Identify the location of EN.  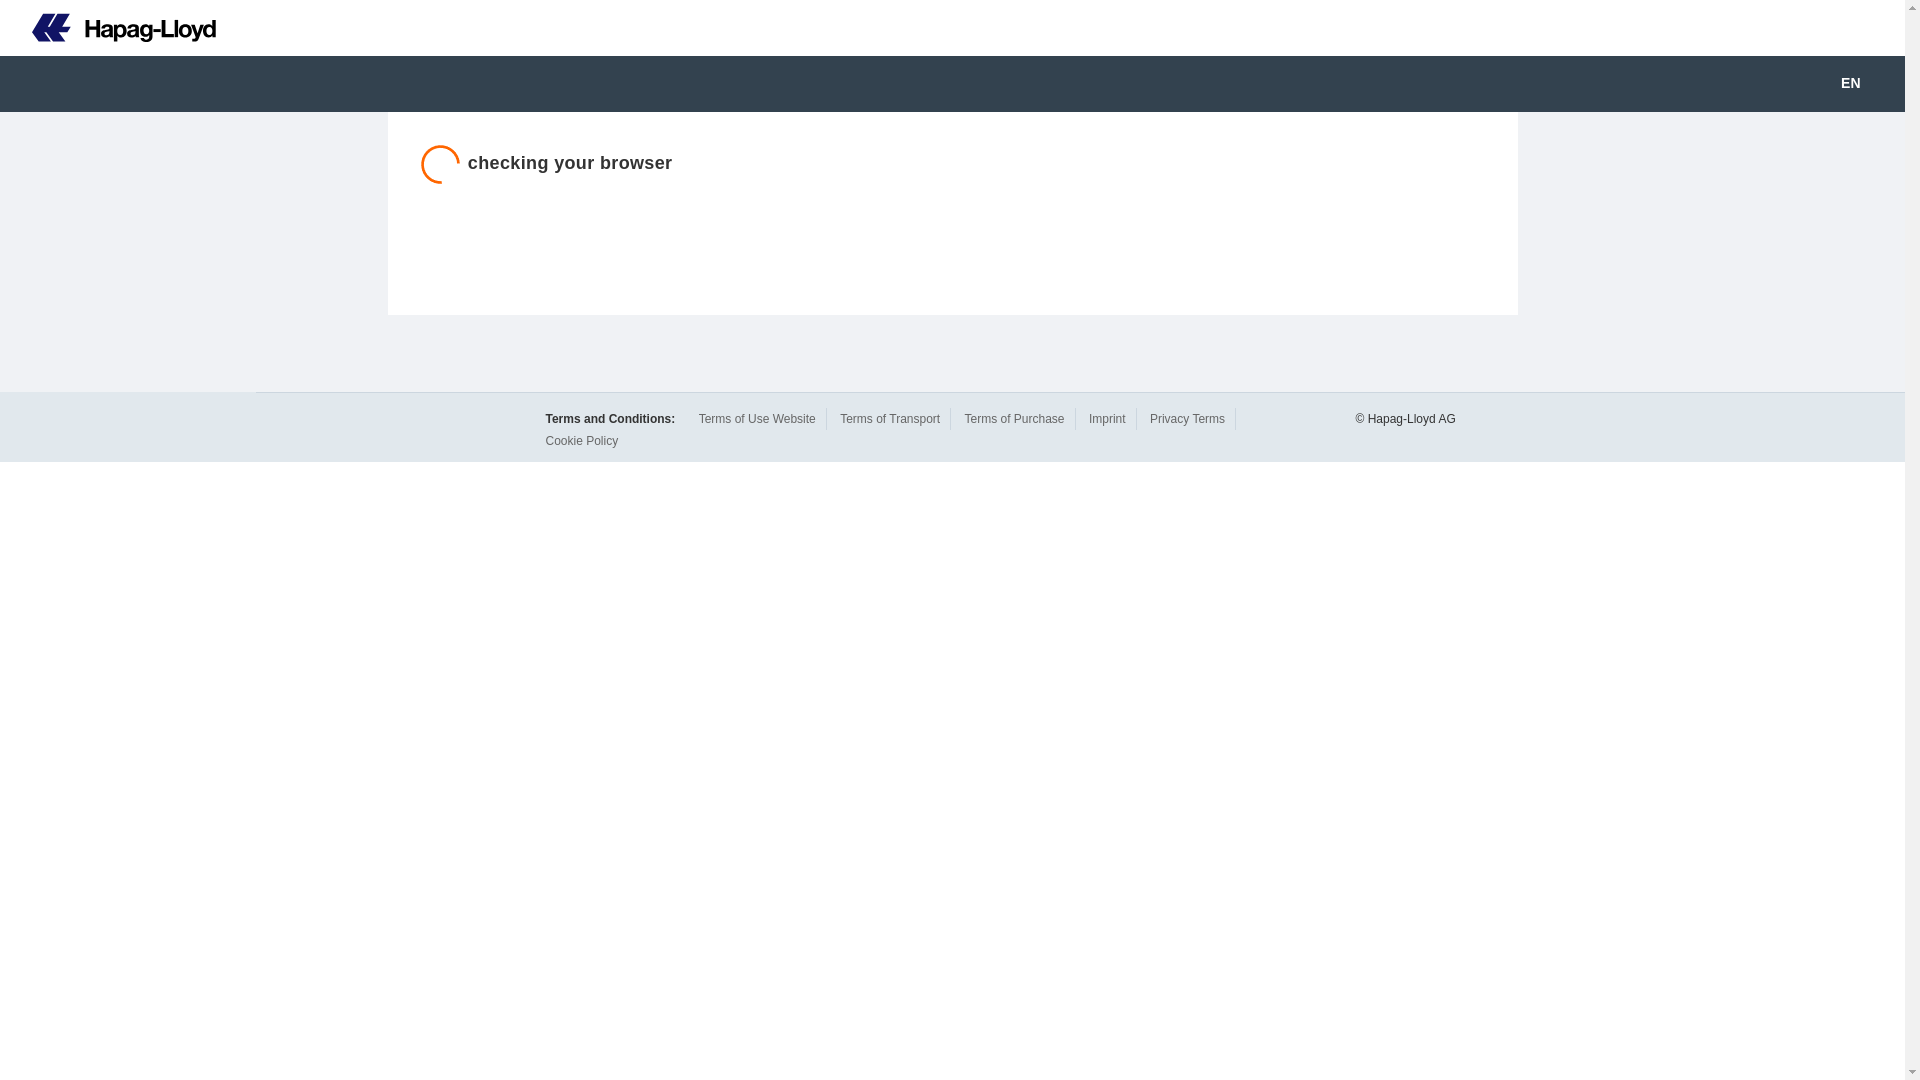
(1864, 84).